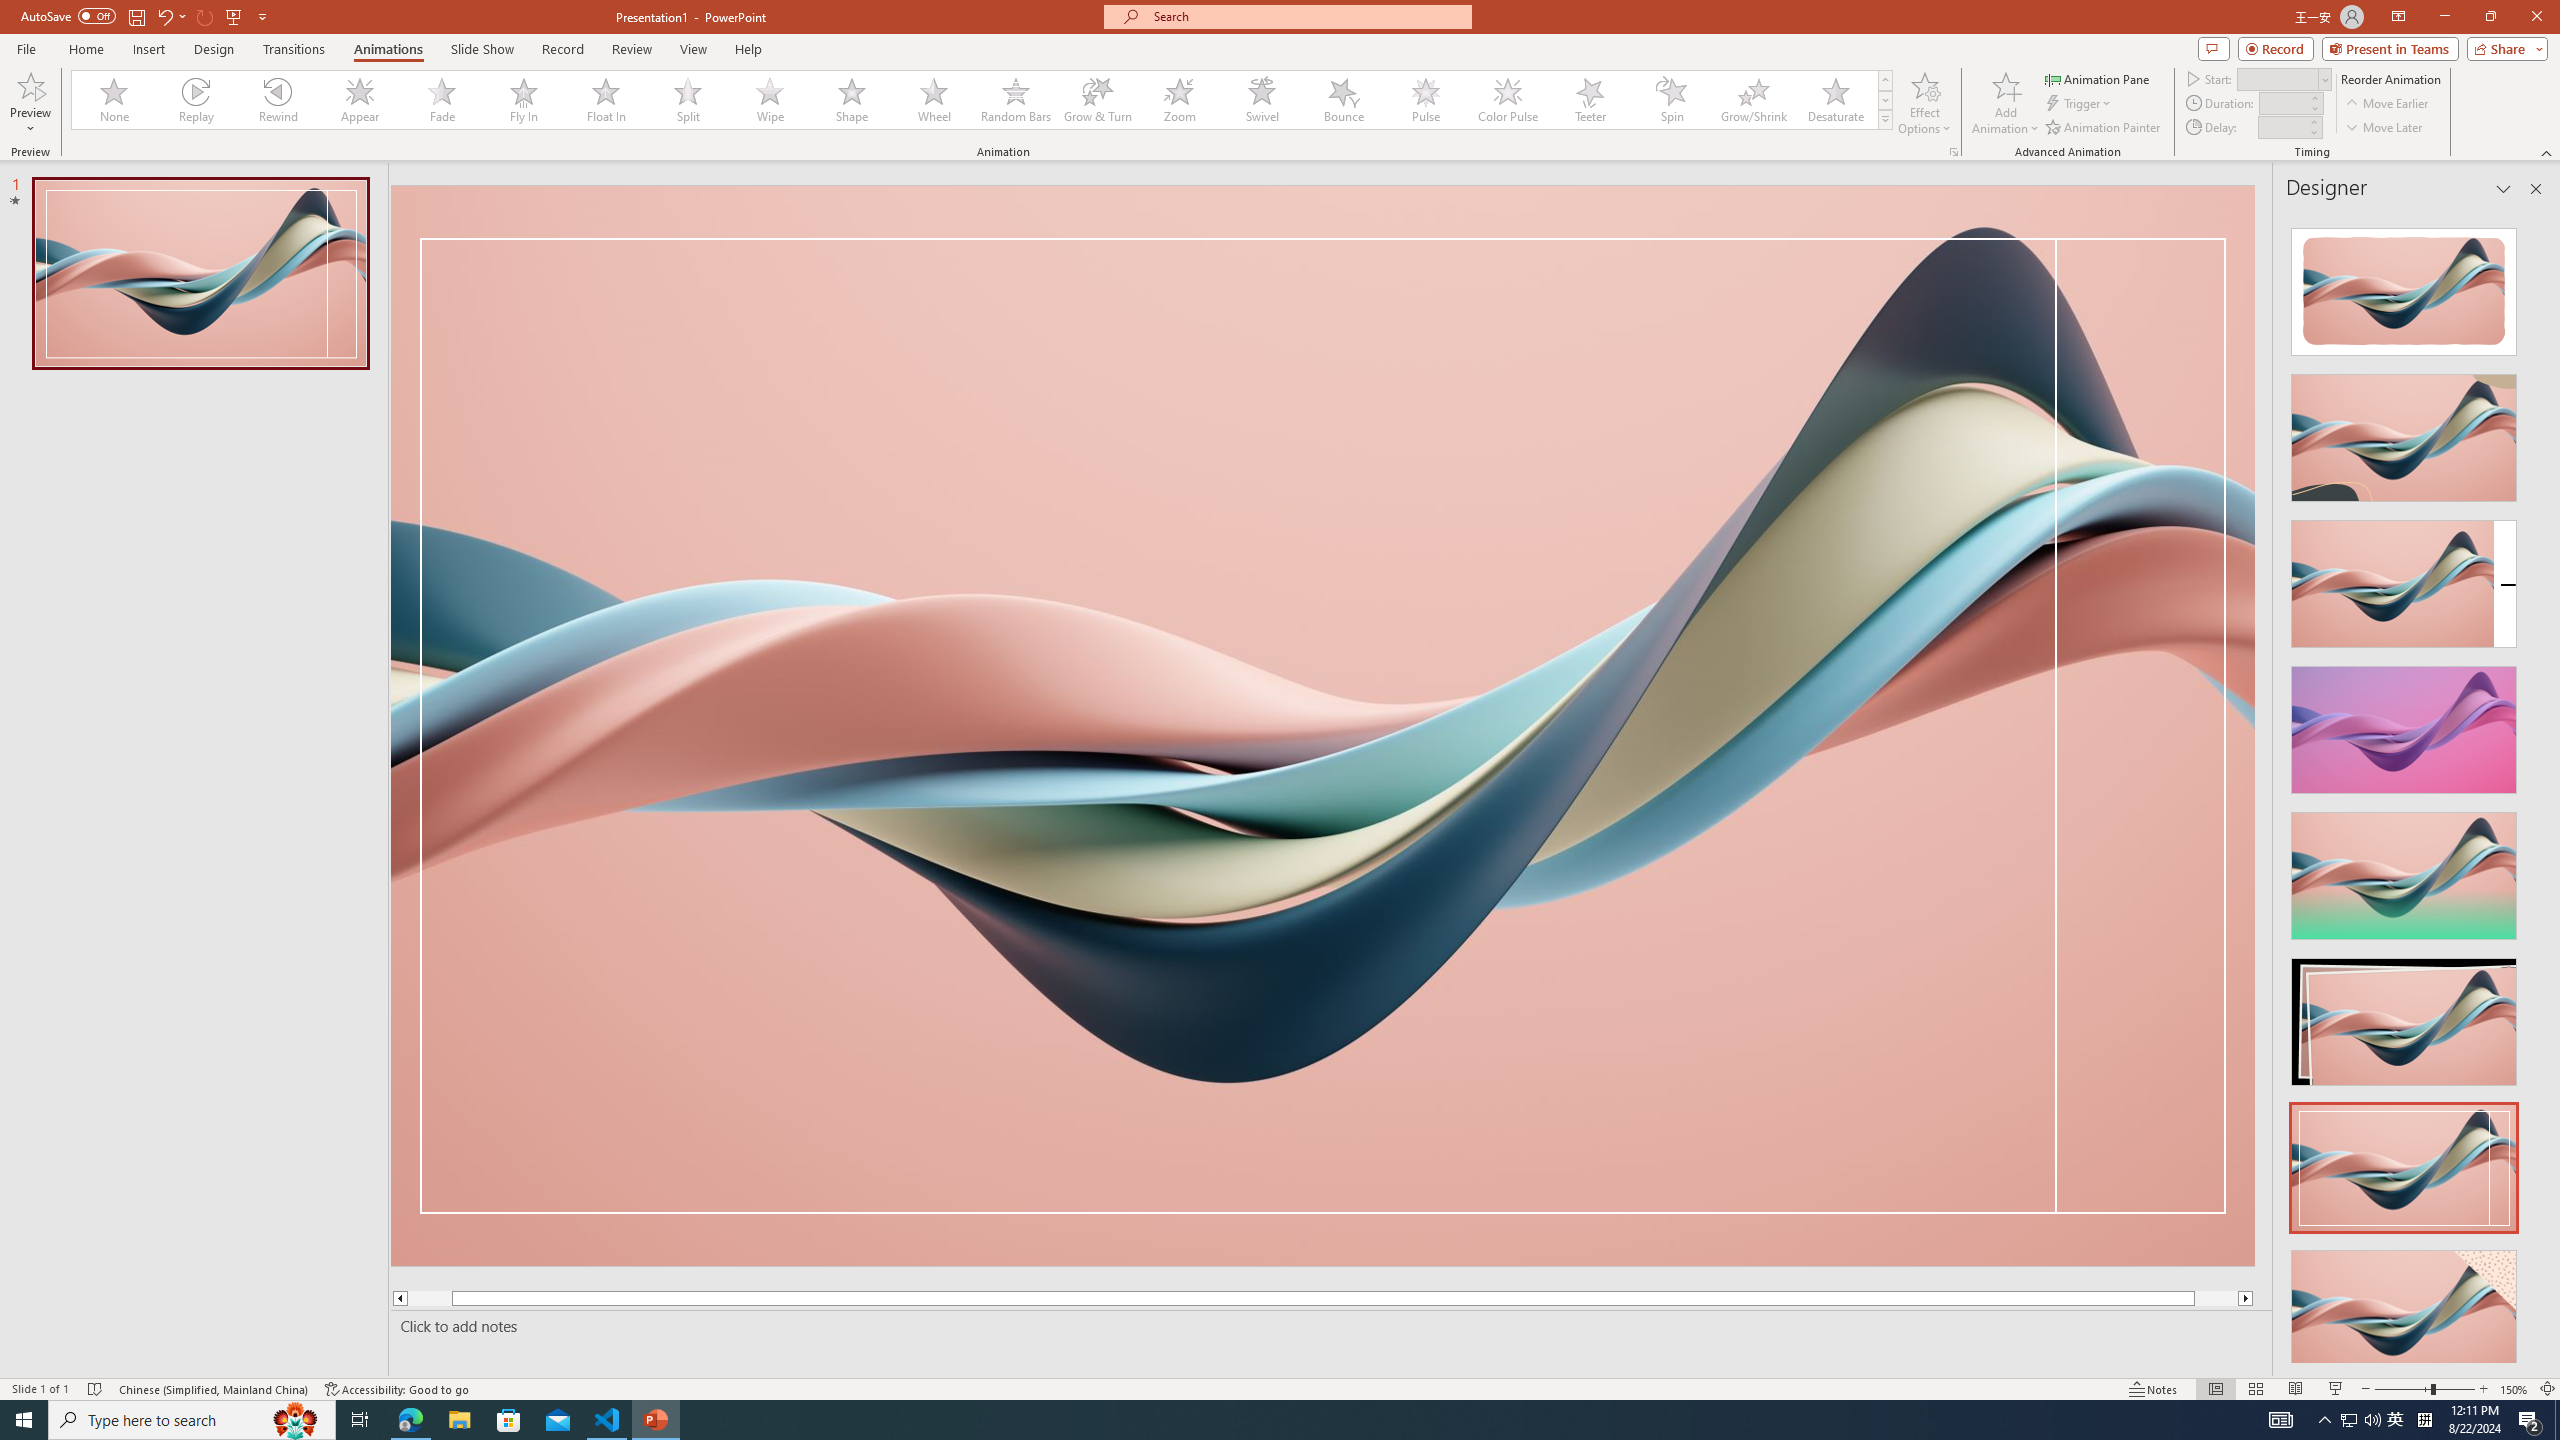  Describe the element at coordinates (1507, 100) in the screenshot. I see `Color Pulse` at that location.